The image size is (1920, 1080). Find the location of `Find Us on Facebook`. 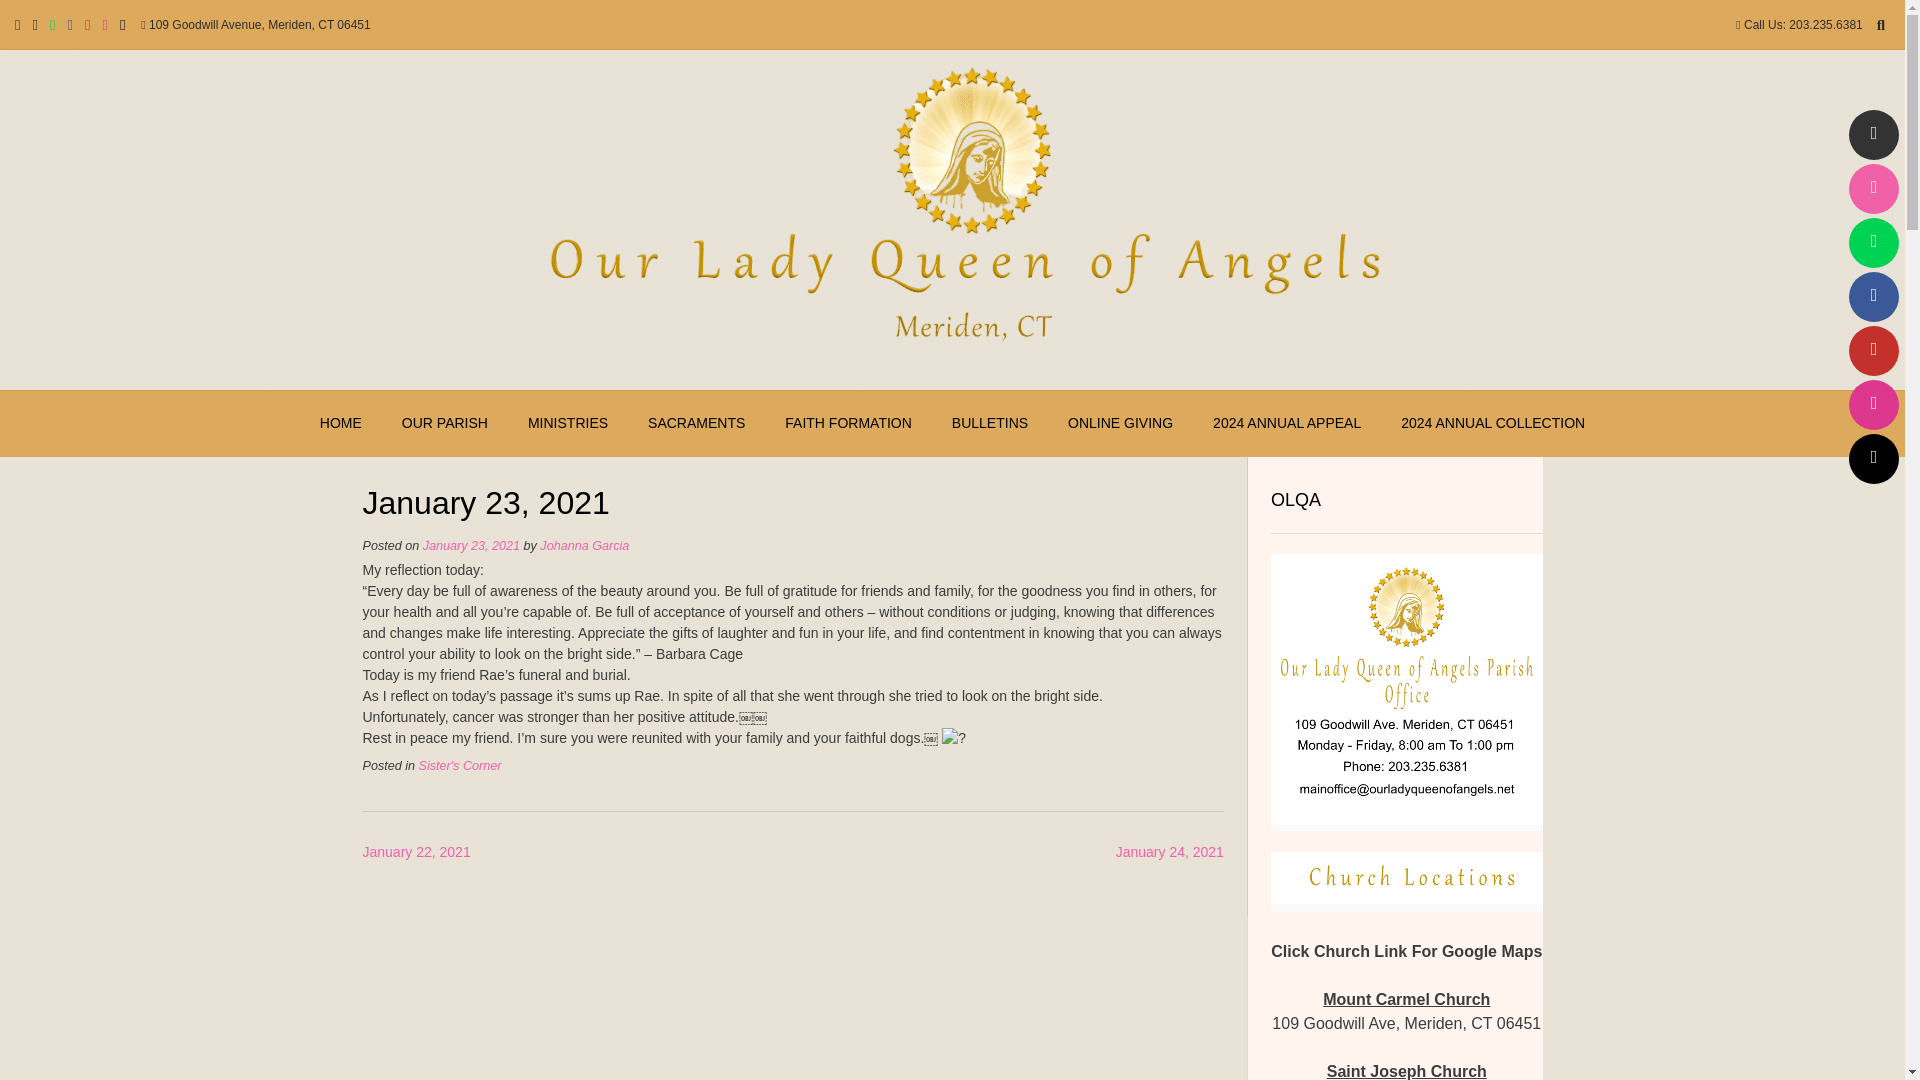

Find Us on Facebook is located at coordinates (1873, 296).